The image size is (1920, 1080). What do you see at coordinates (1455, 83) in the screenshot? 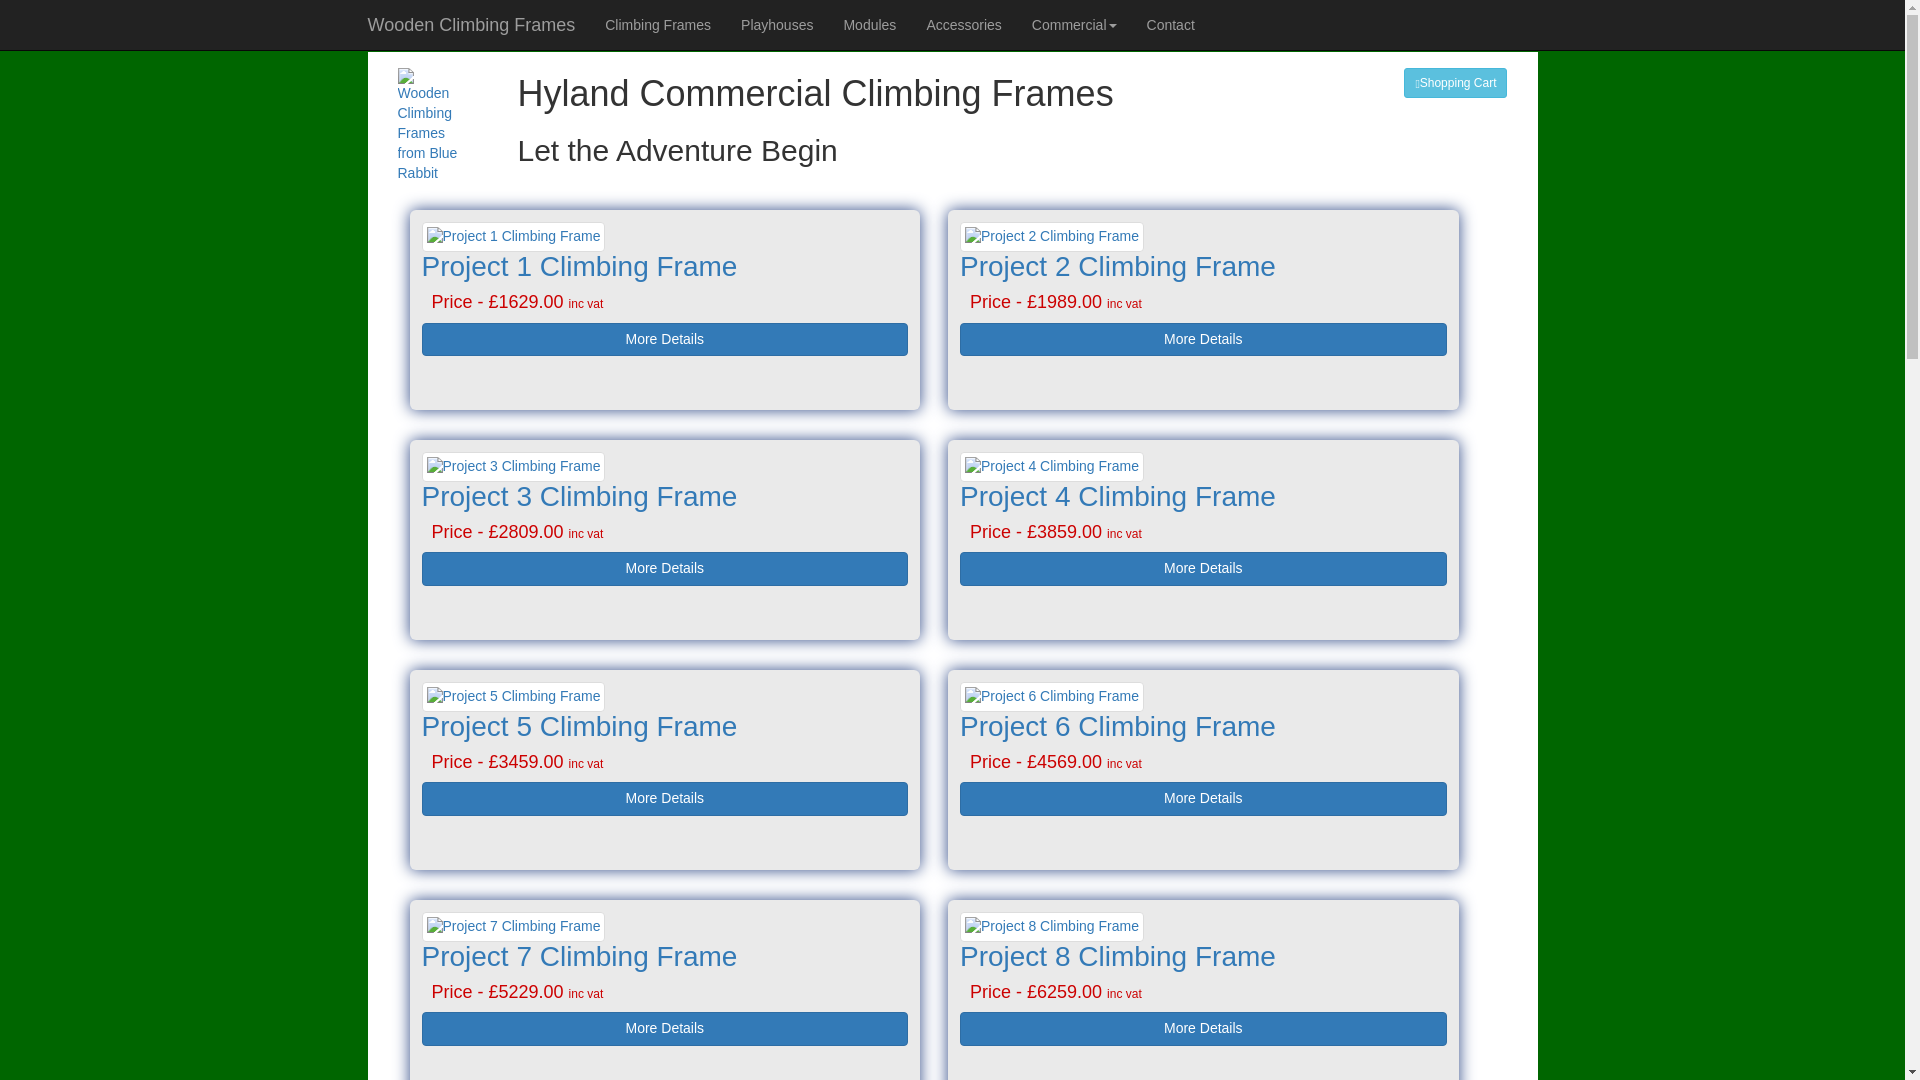
I see `Shopping Cart` at bounding box center [1455, 83].